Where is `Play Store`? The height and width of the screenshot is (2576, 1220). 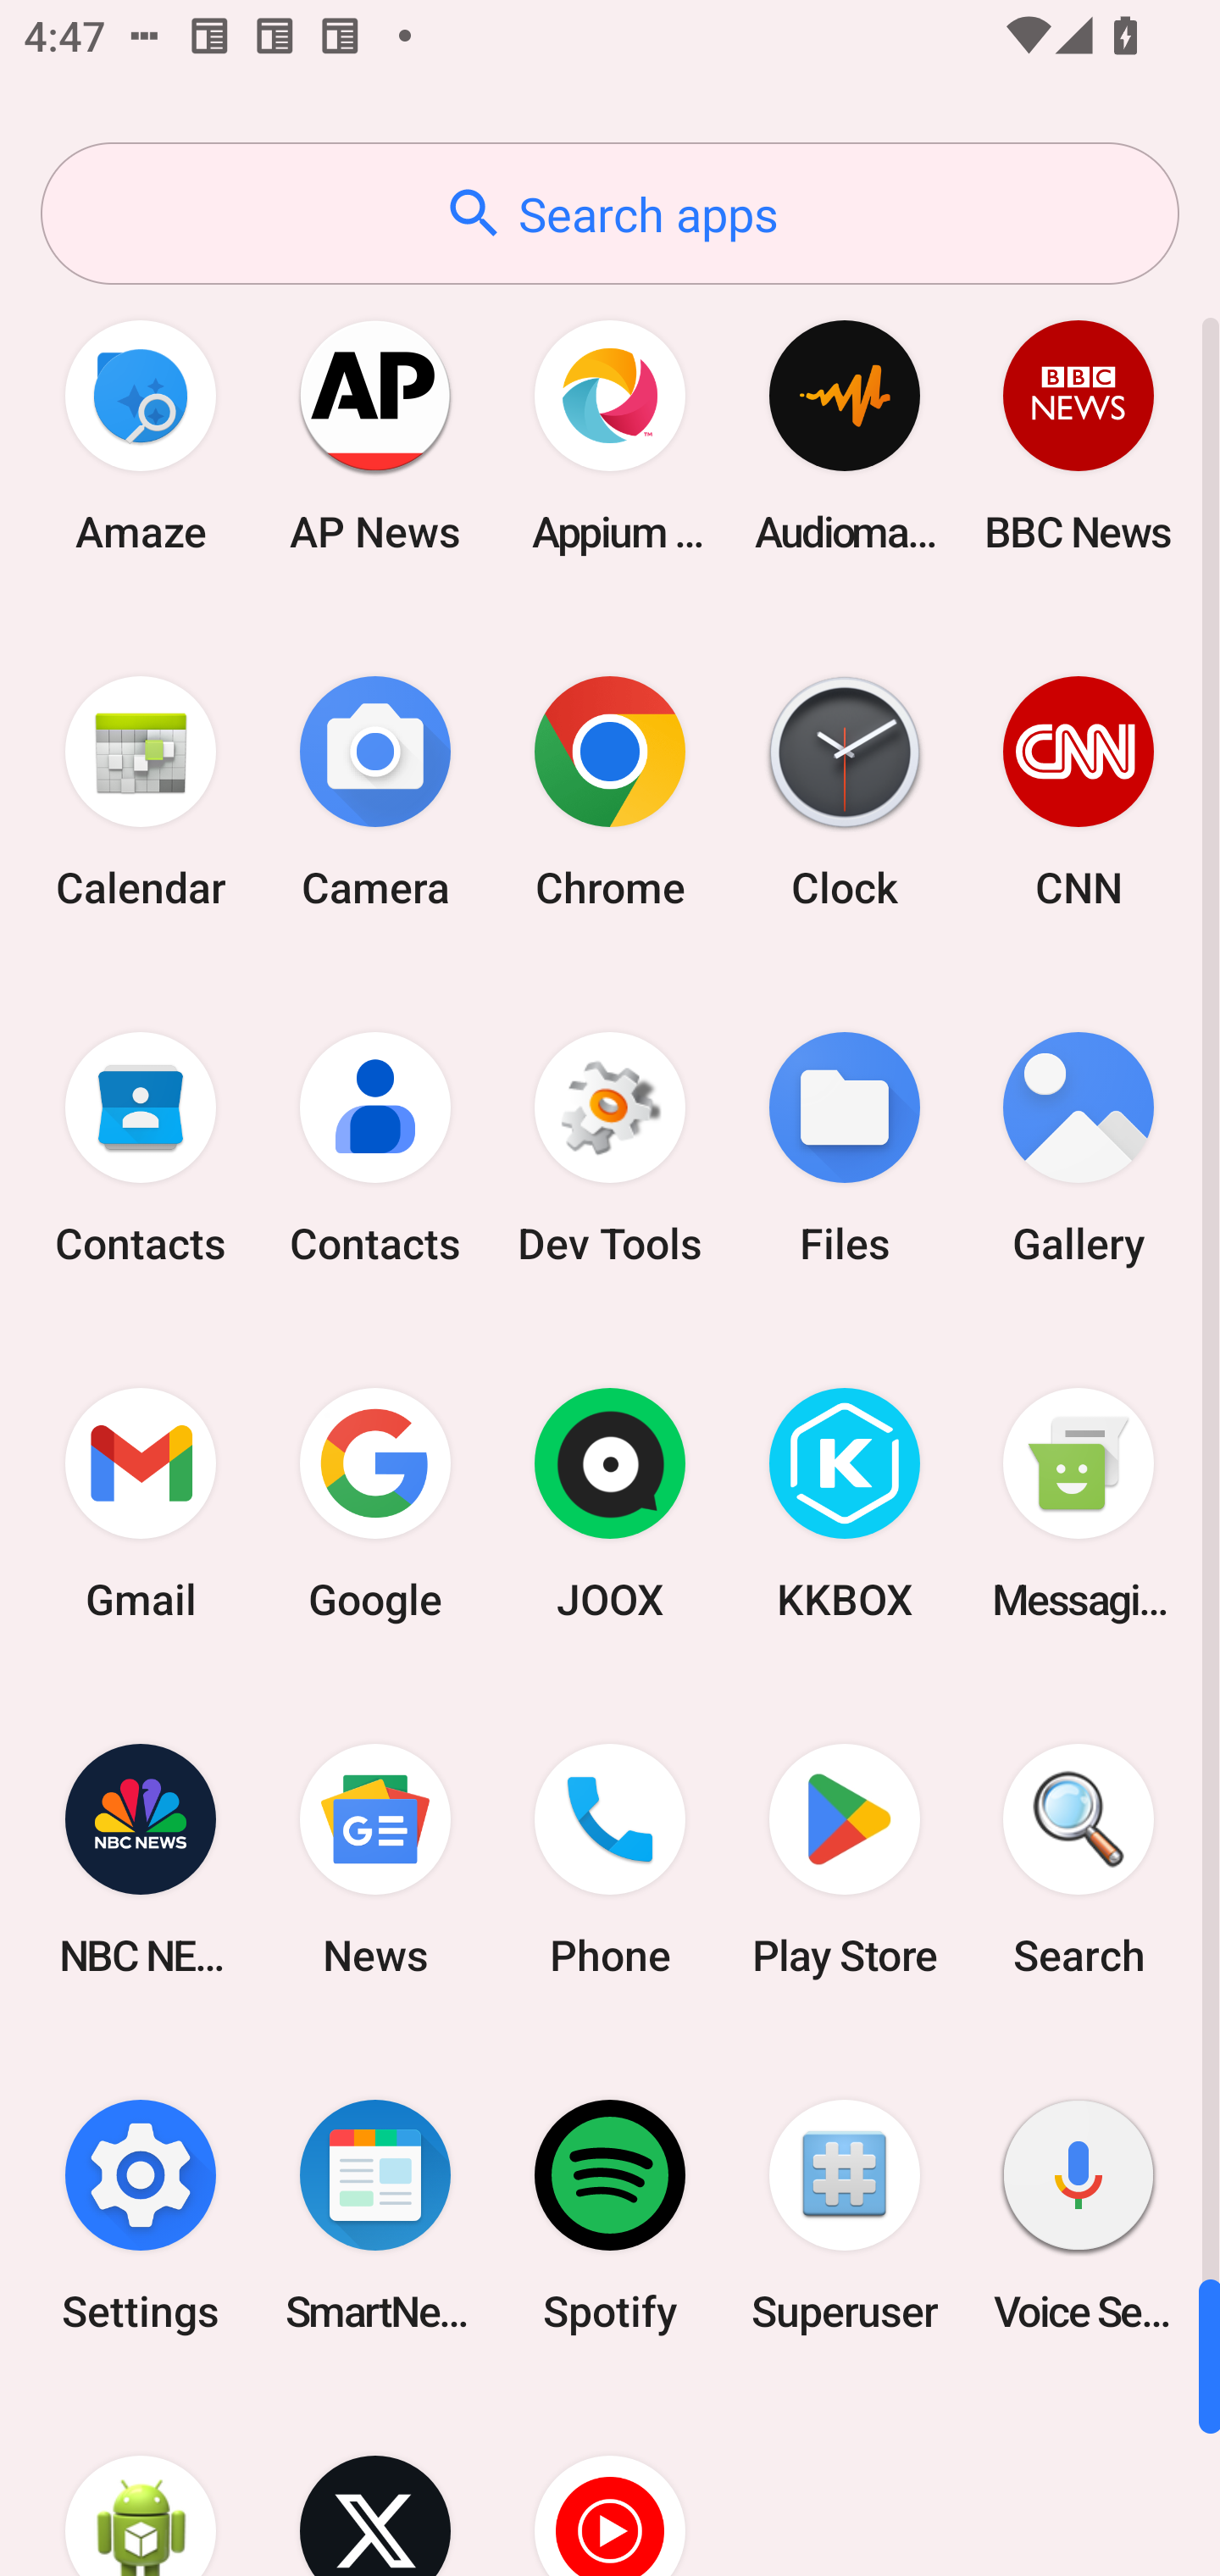 Play Store is located at coordinates (844, 1859).